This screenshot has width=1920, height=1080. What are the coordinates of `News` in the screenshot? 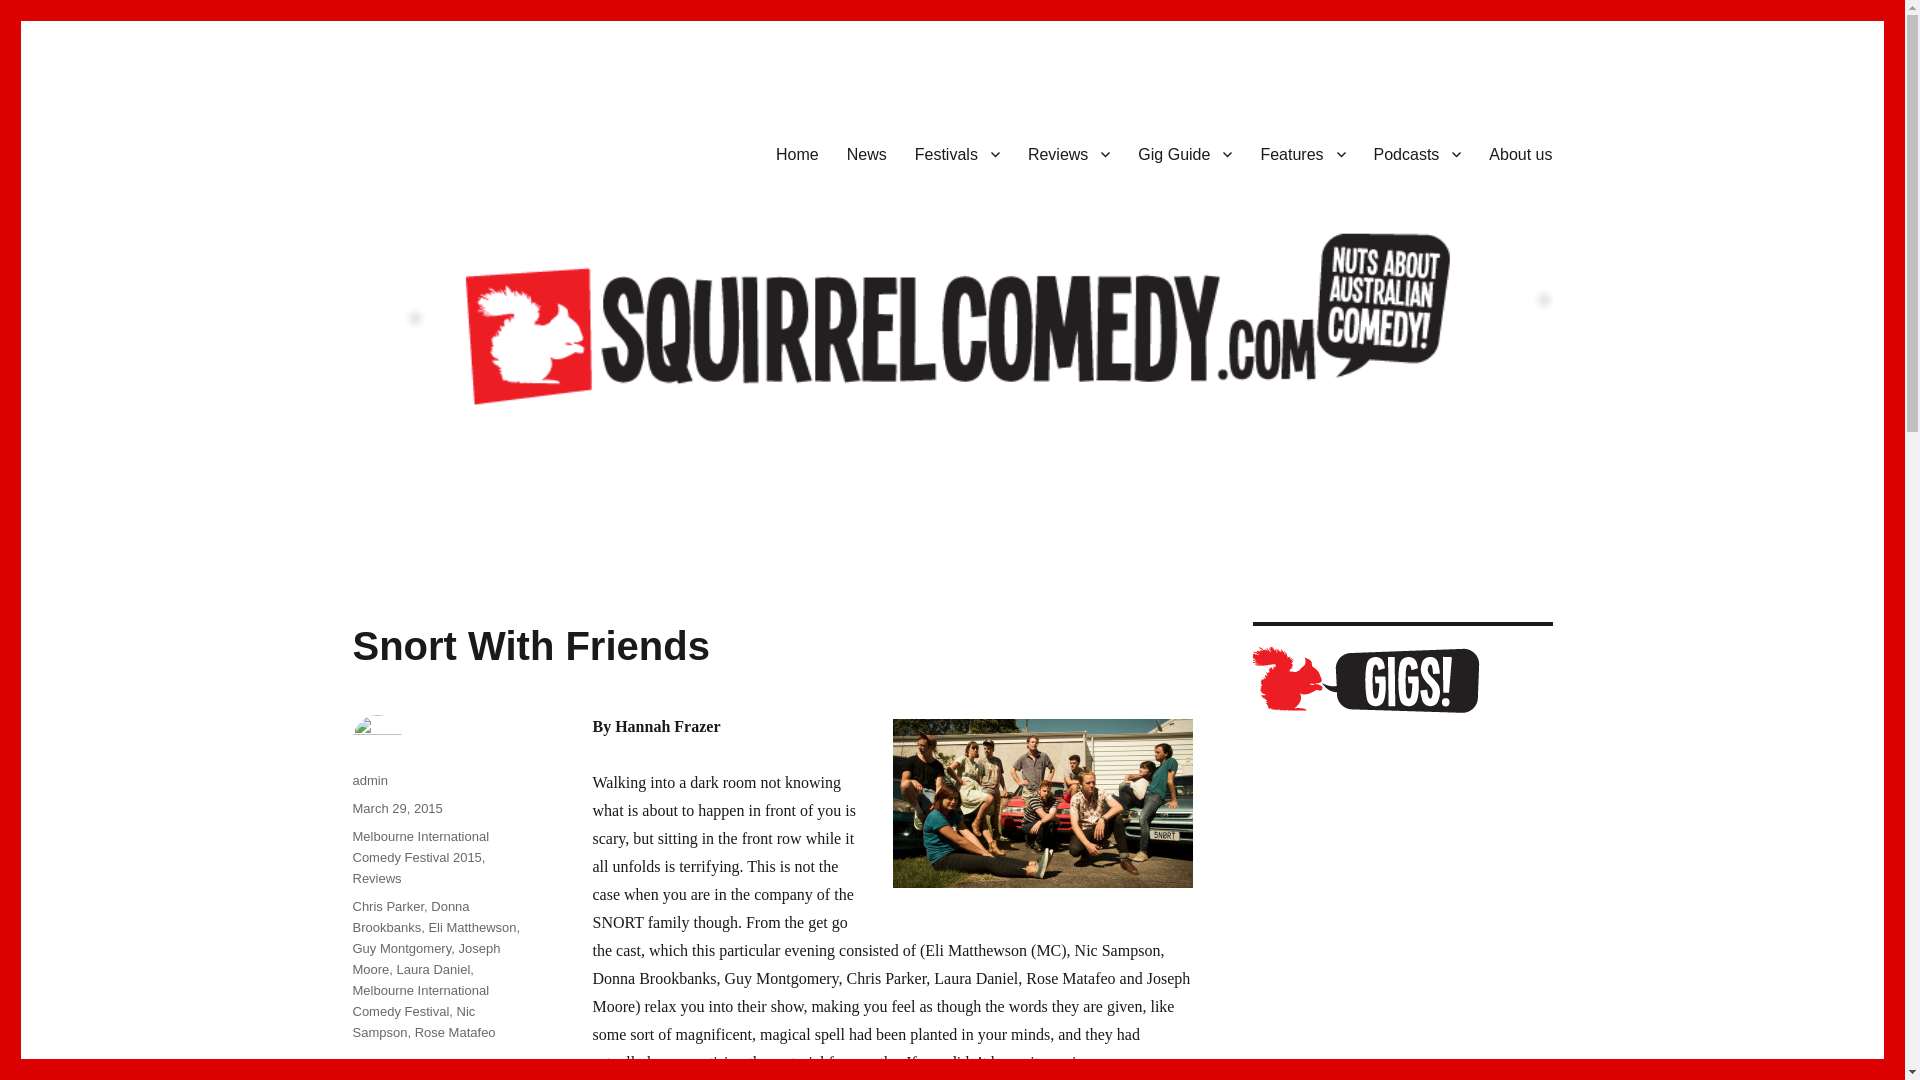 It's located at (866, 153).